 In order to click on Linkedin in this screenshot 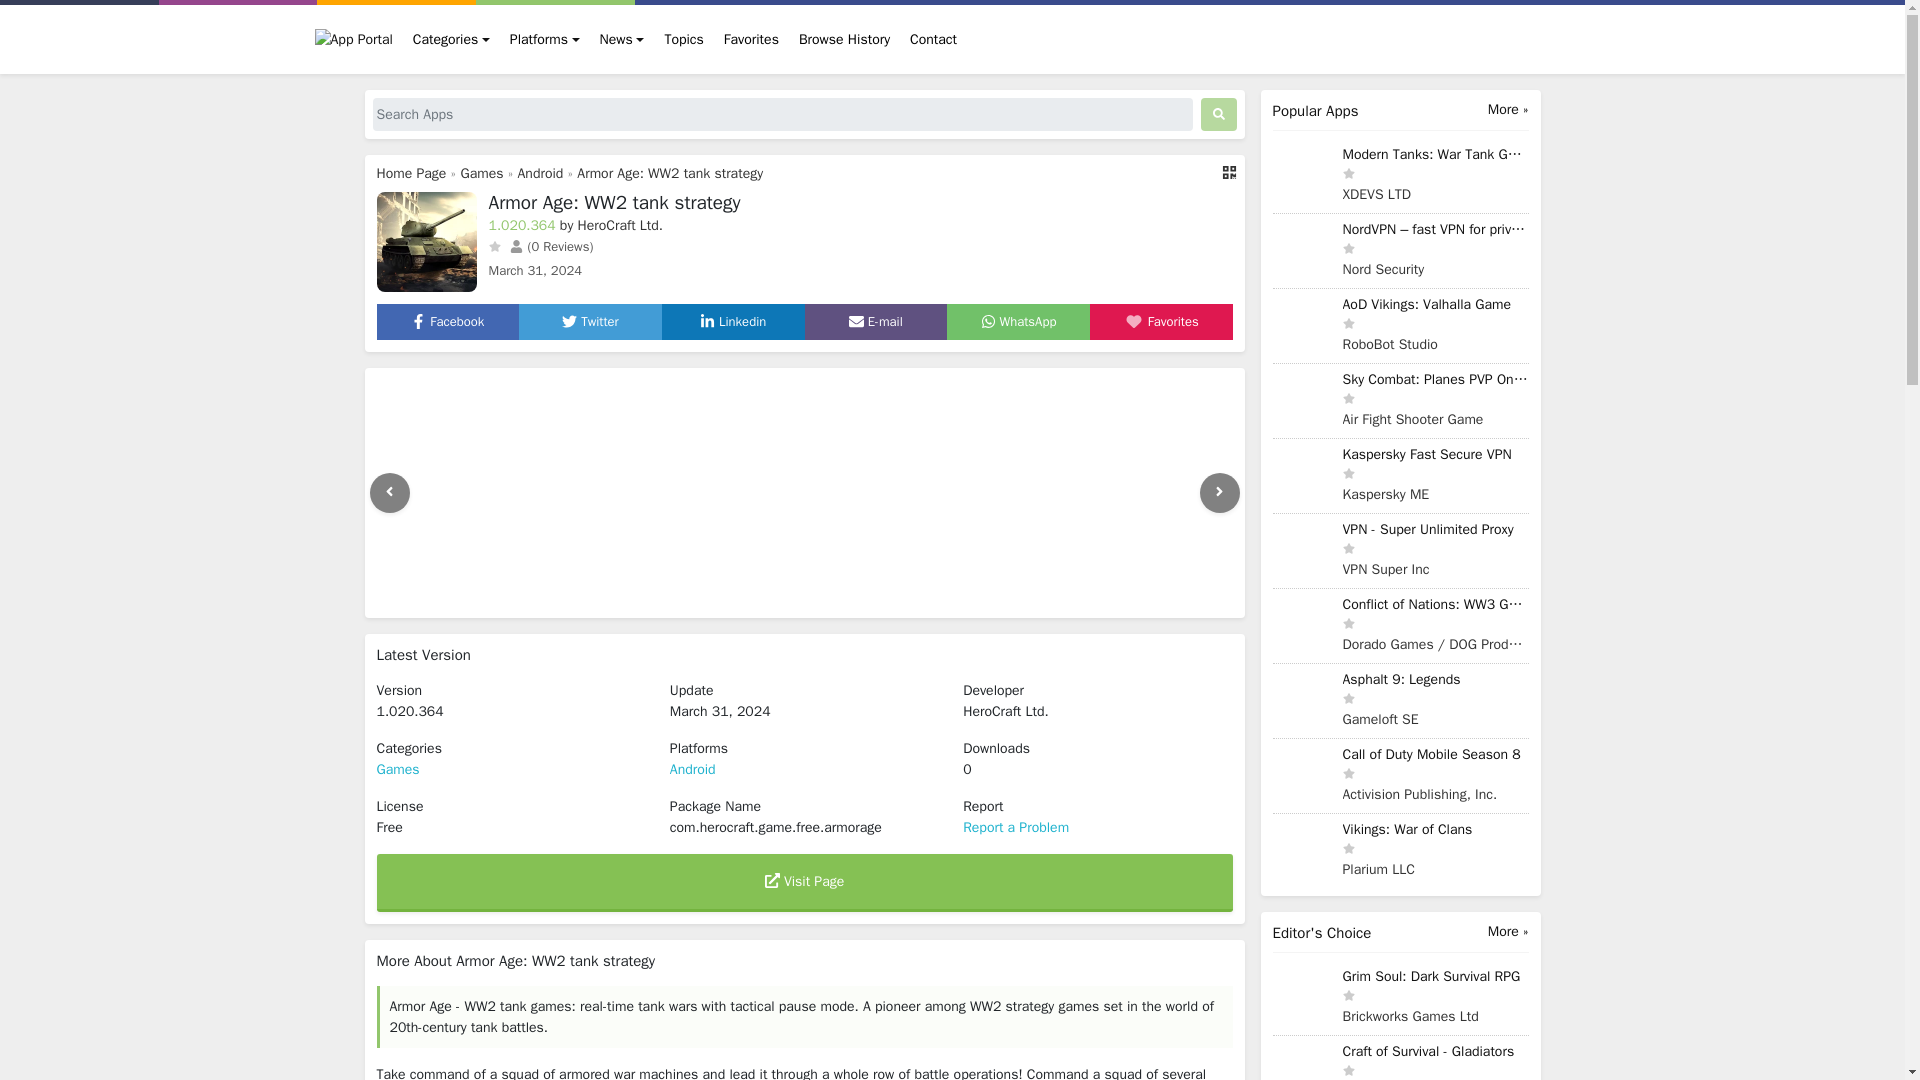, I will do `click(733, 322)`.